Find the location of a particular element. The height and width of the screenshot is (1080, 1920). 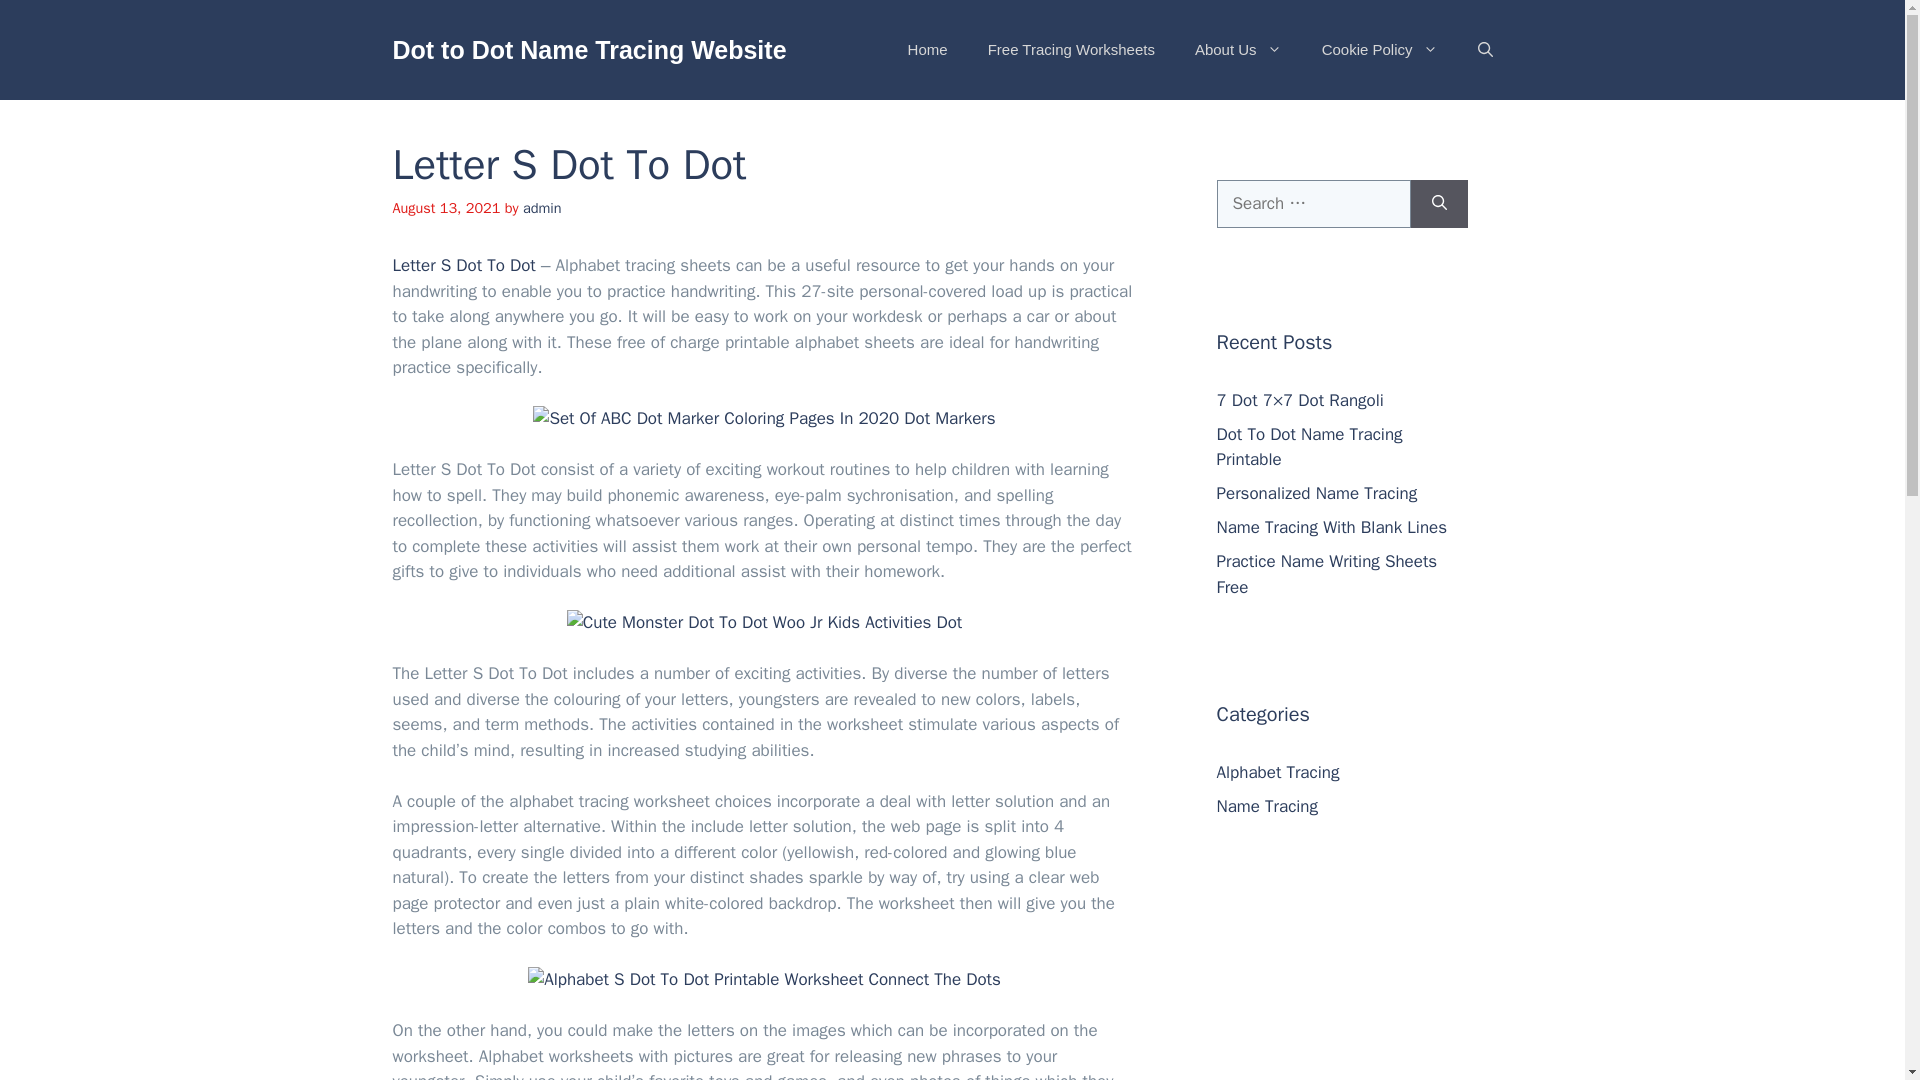

About Us is located at coordinates (1238, 50).